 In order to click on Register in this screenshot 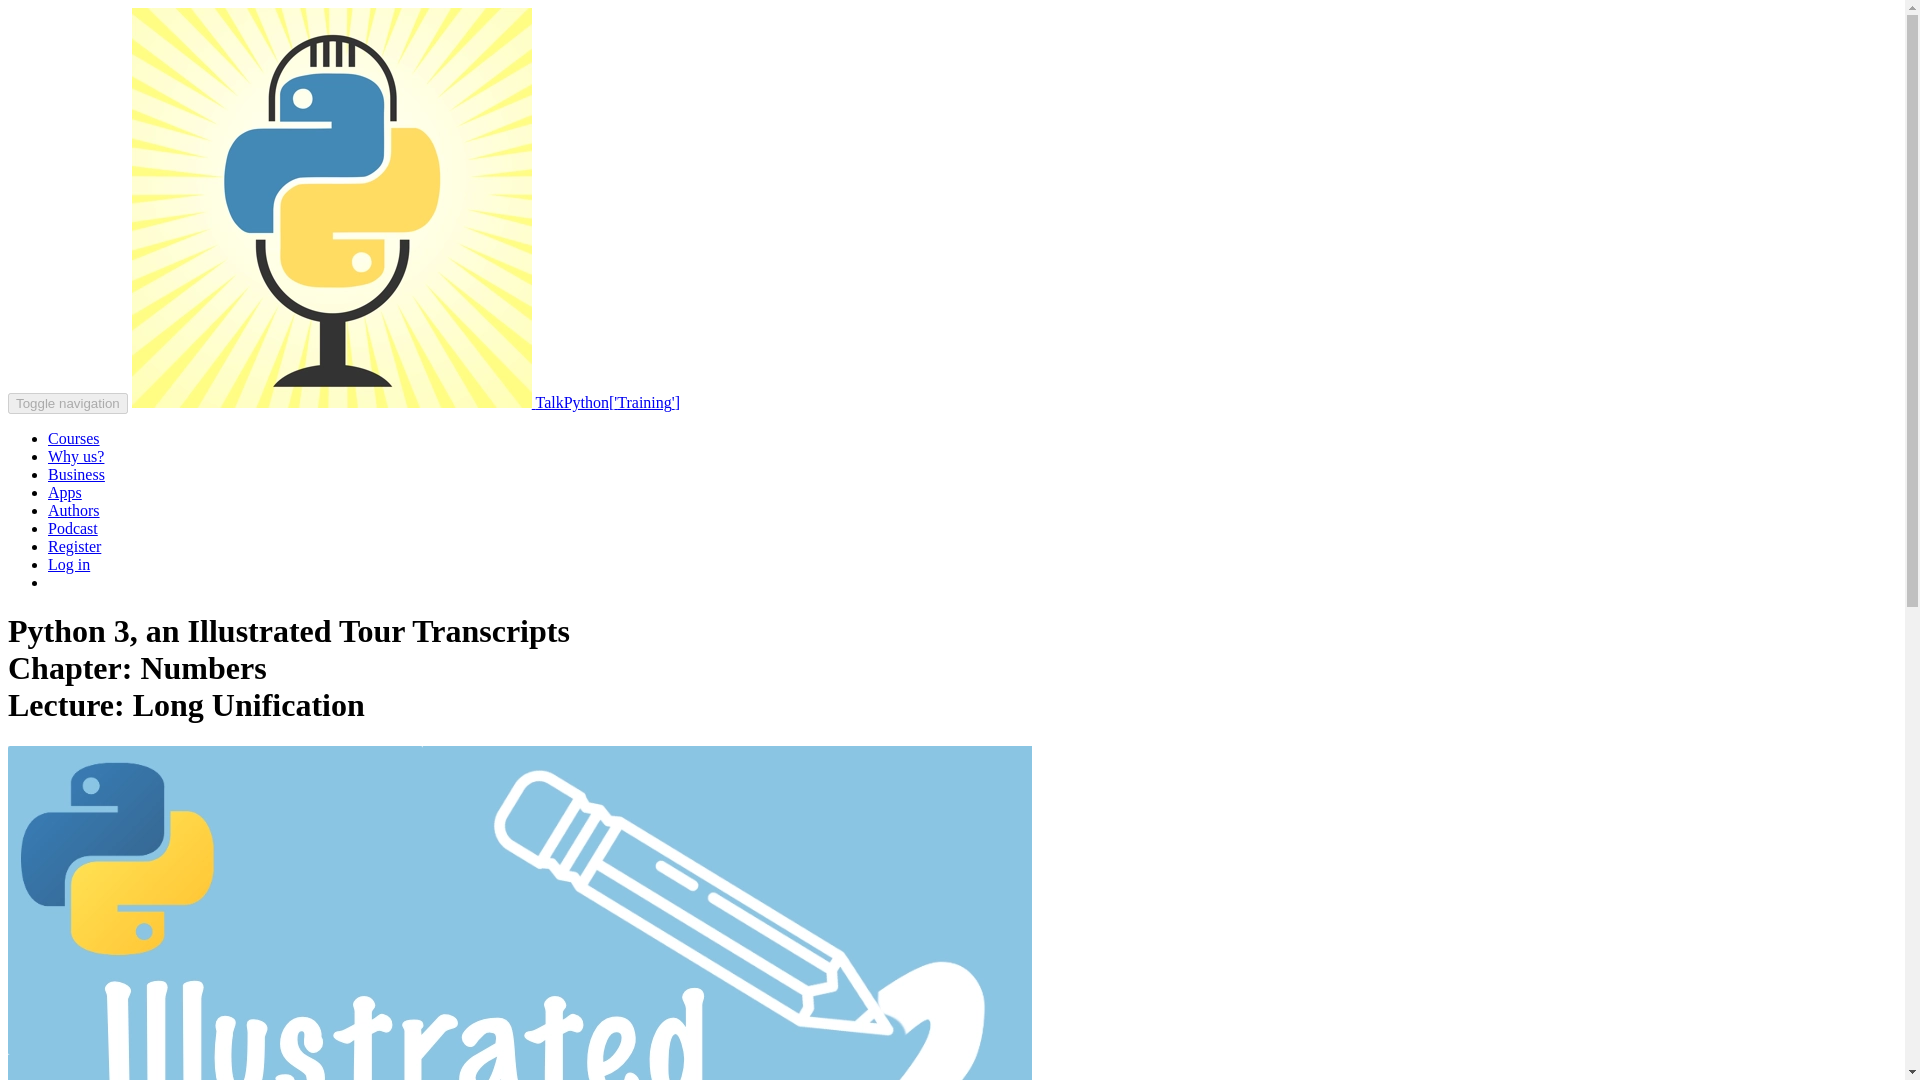, I will do `click(74, 546)`.